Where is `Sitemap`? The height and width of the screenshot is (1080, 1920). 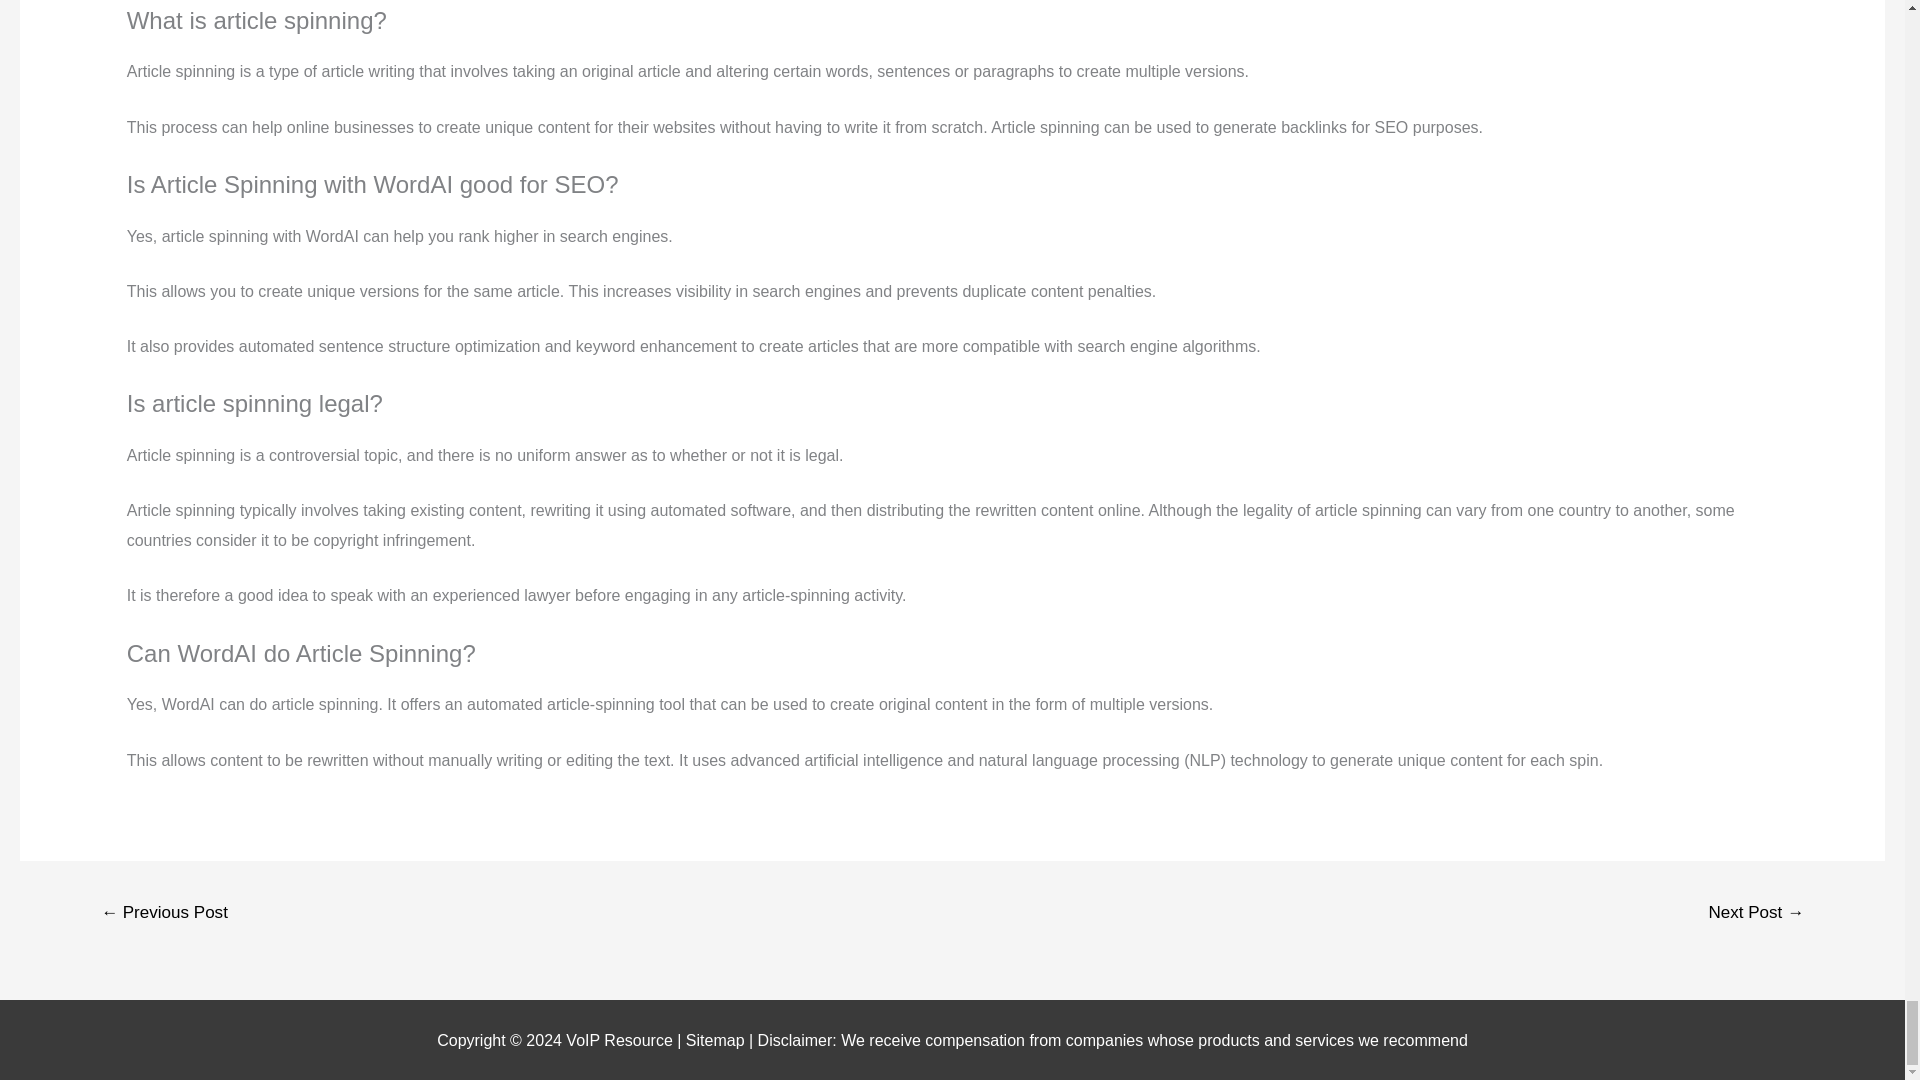 Sitemap is located at coordinates (716, 1040).